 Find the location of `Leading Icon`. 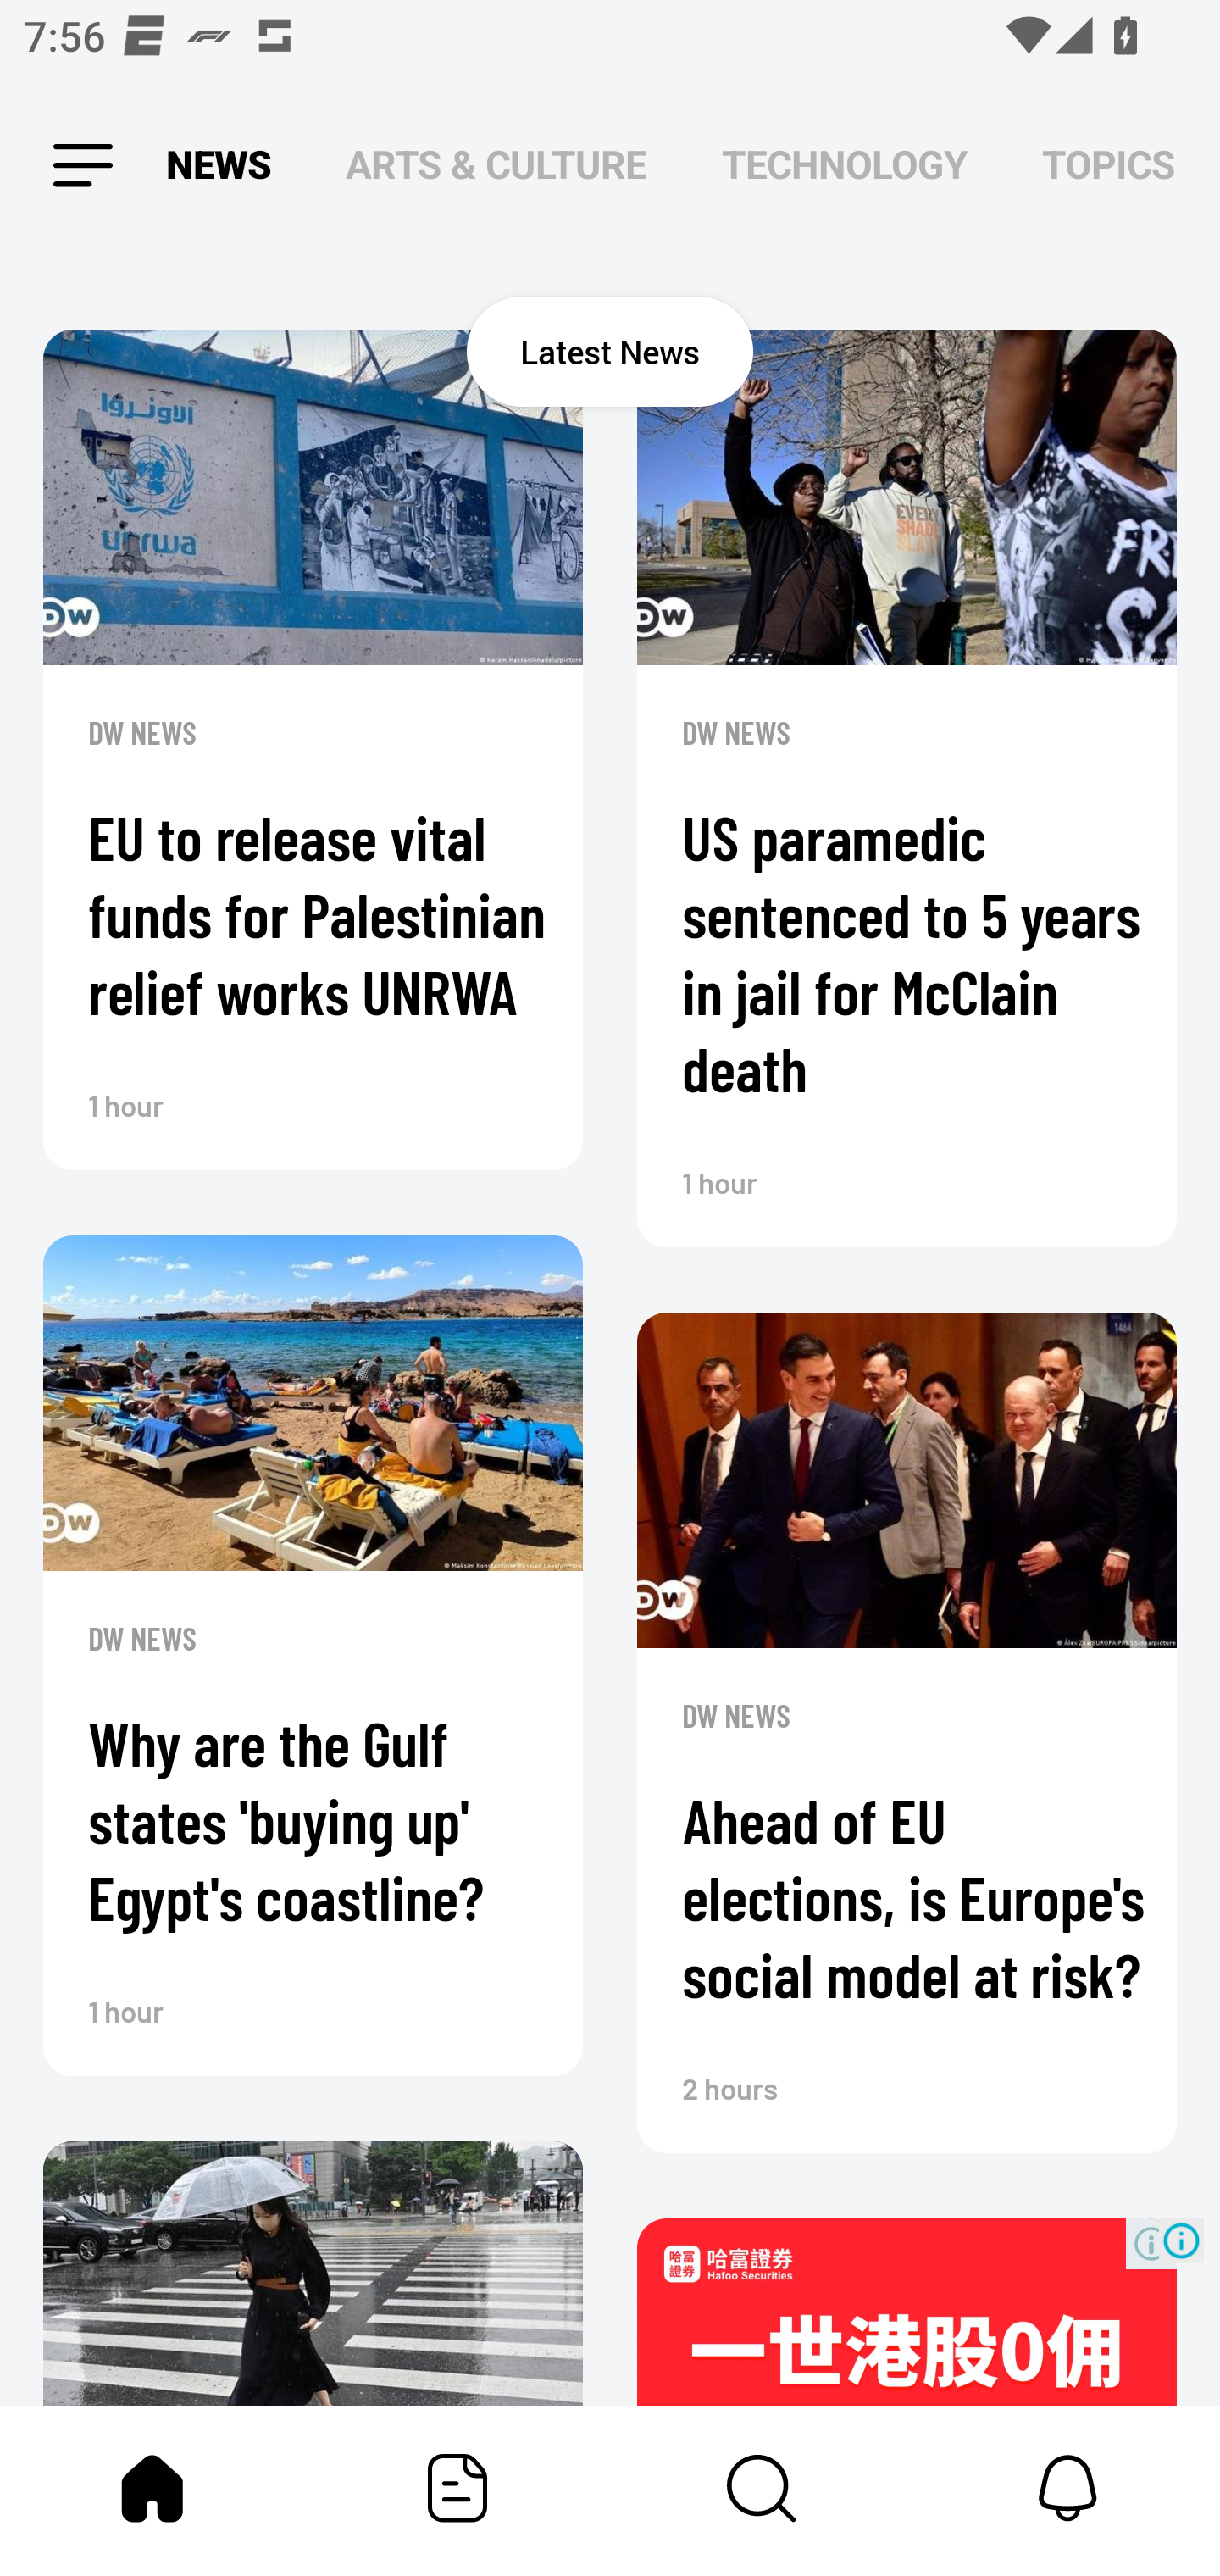

Leading Icon is located at coordinates (80, 166).